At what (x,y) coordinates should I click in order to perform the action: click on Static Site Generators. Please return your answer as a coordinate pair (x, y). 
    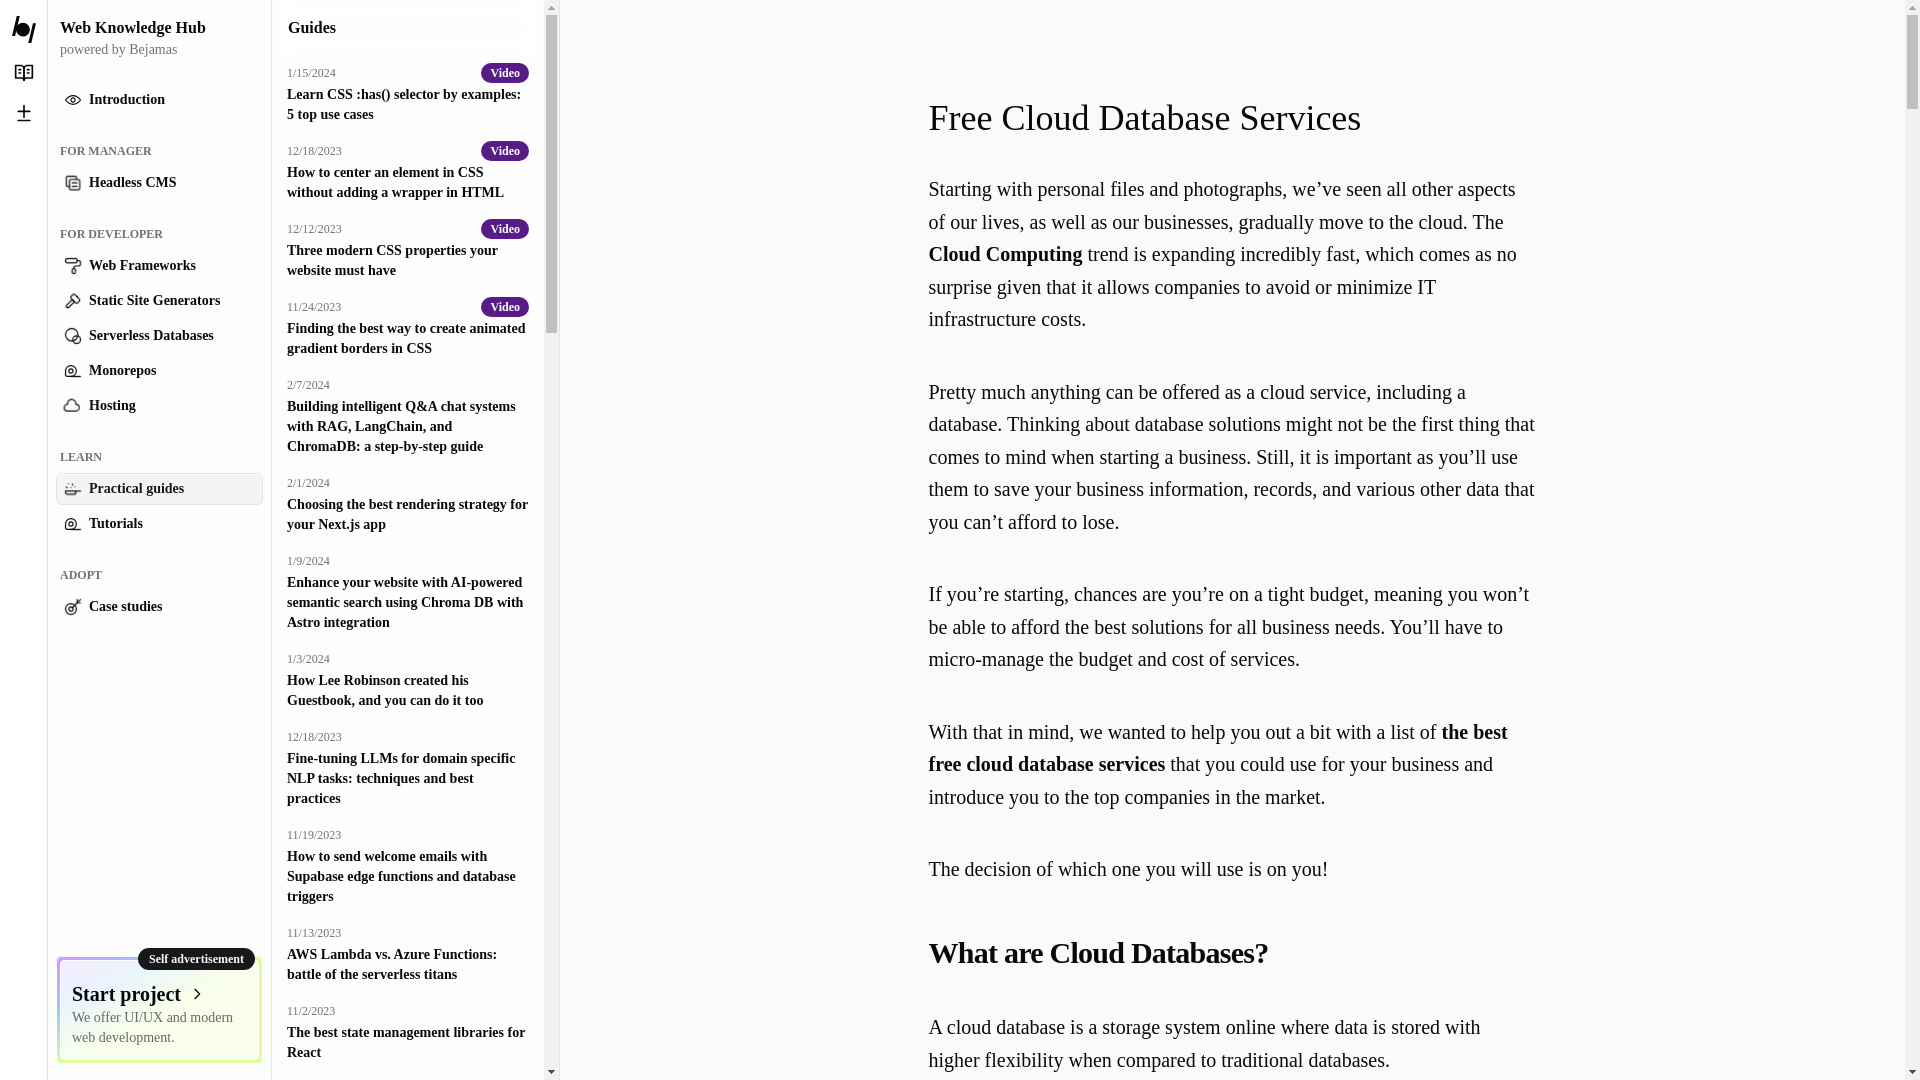
    Looking at the image, I should click on (159, 301).